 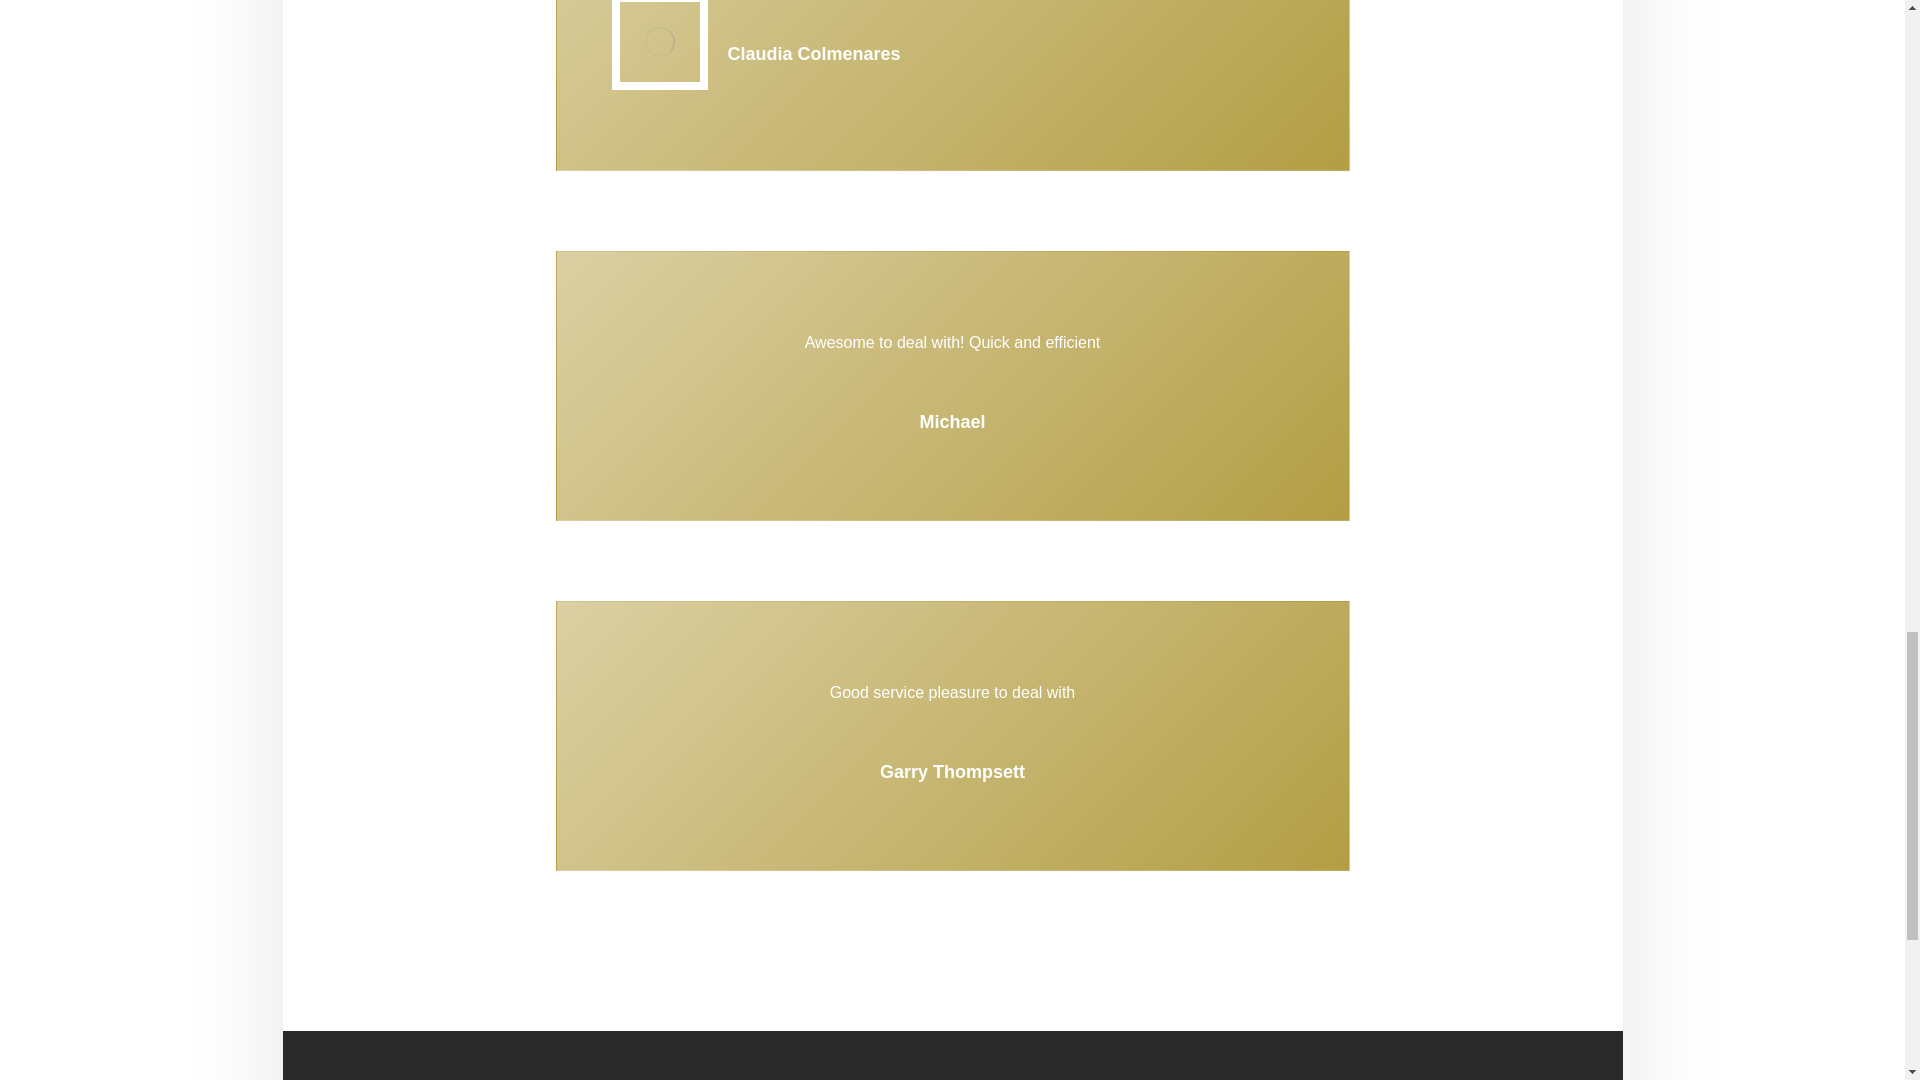 What do you see at coordinates (660, 42) in the screenshot?
I see `Claudia Colmenares` at bounding box center [660, 42].